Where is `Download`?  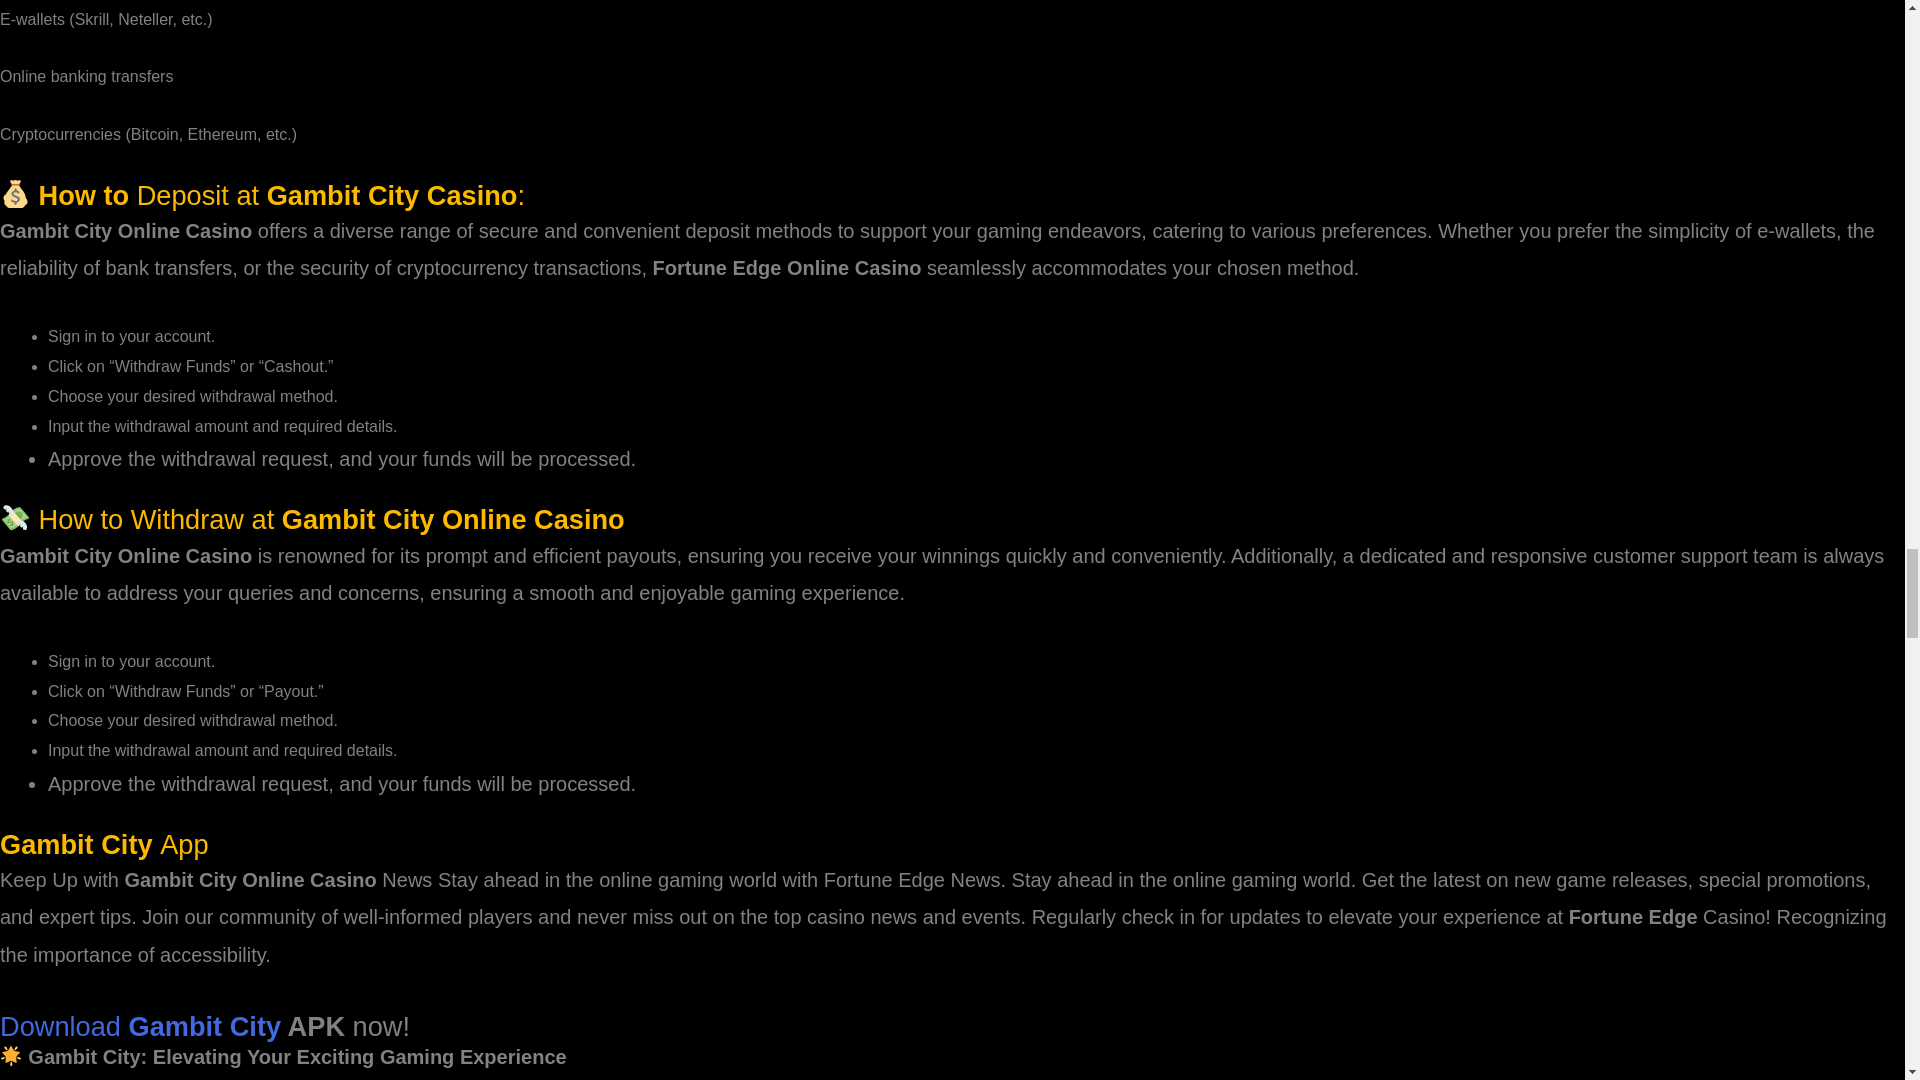
Download is located at coordinates (64, 1026).